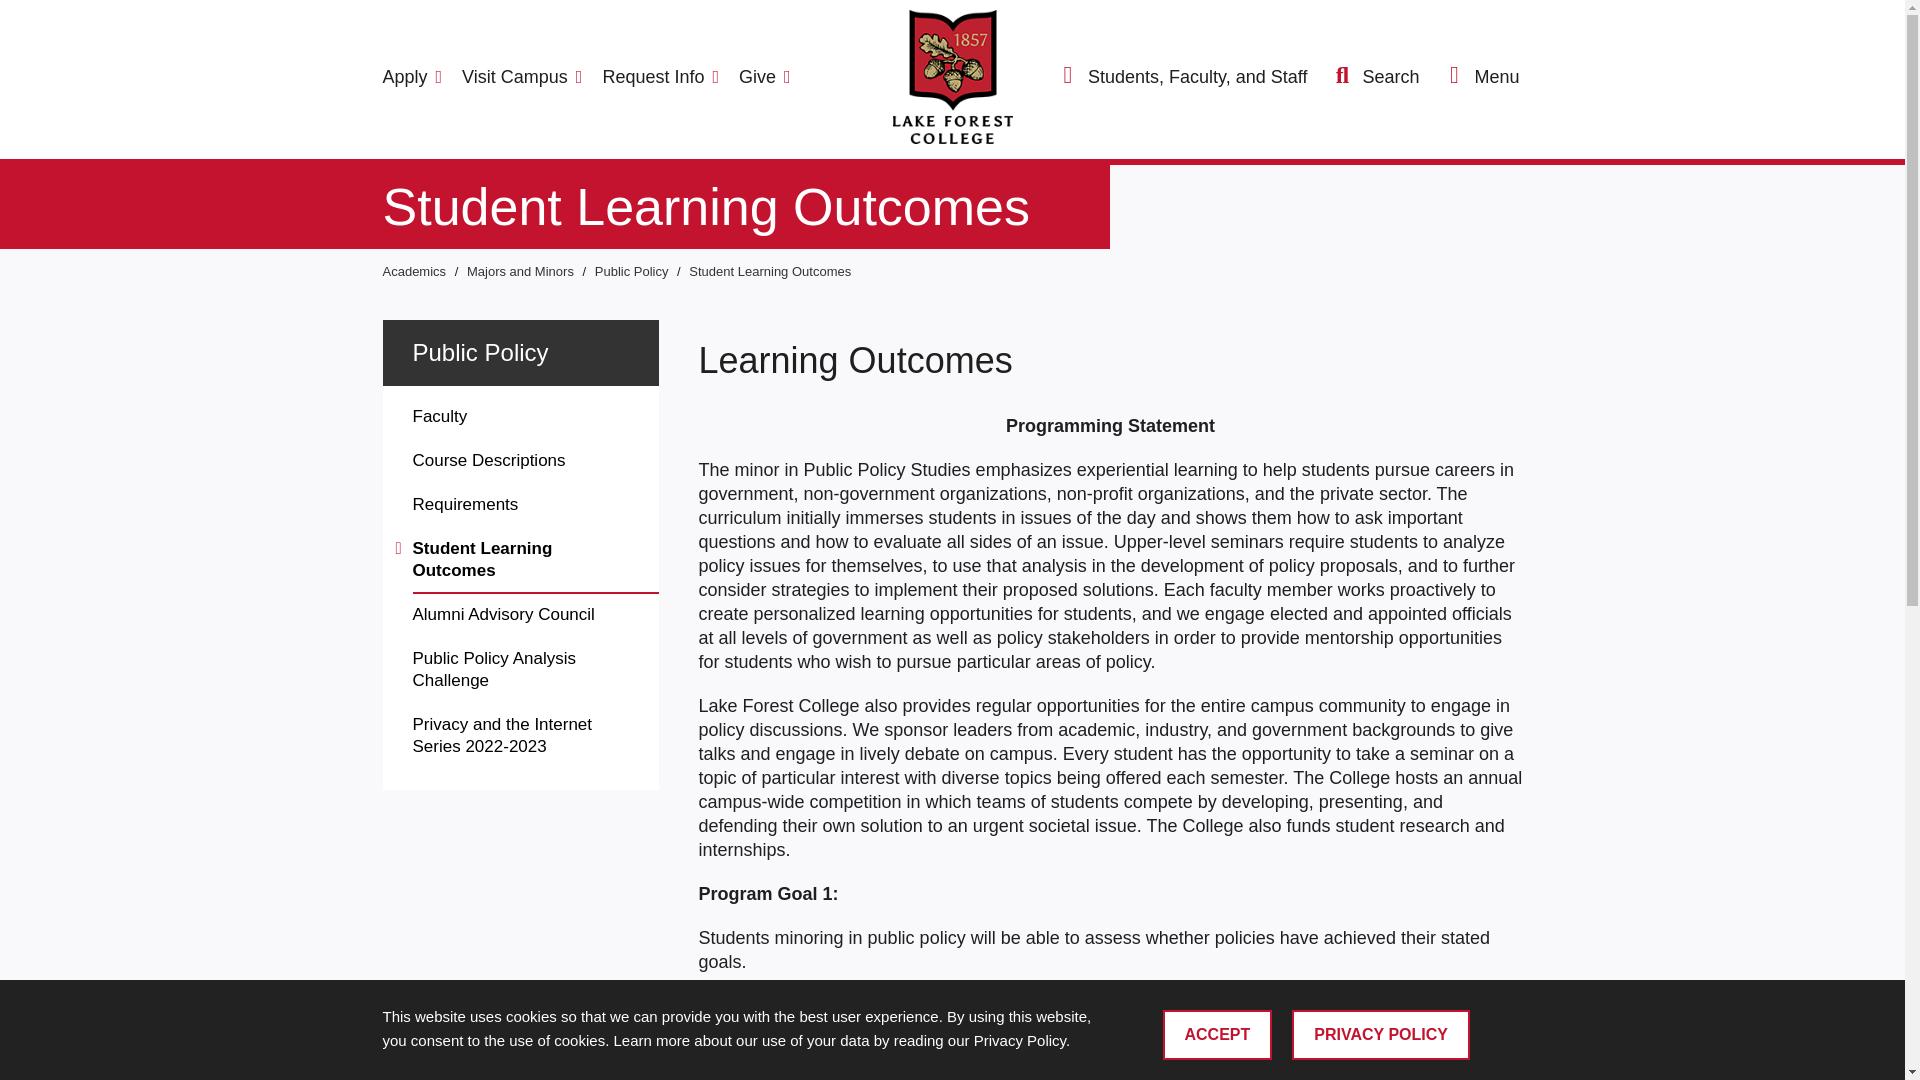  I want to click on Academics, so click(416, 270).